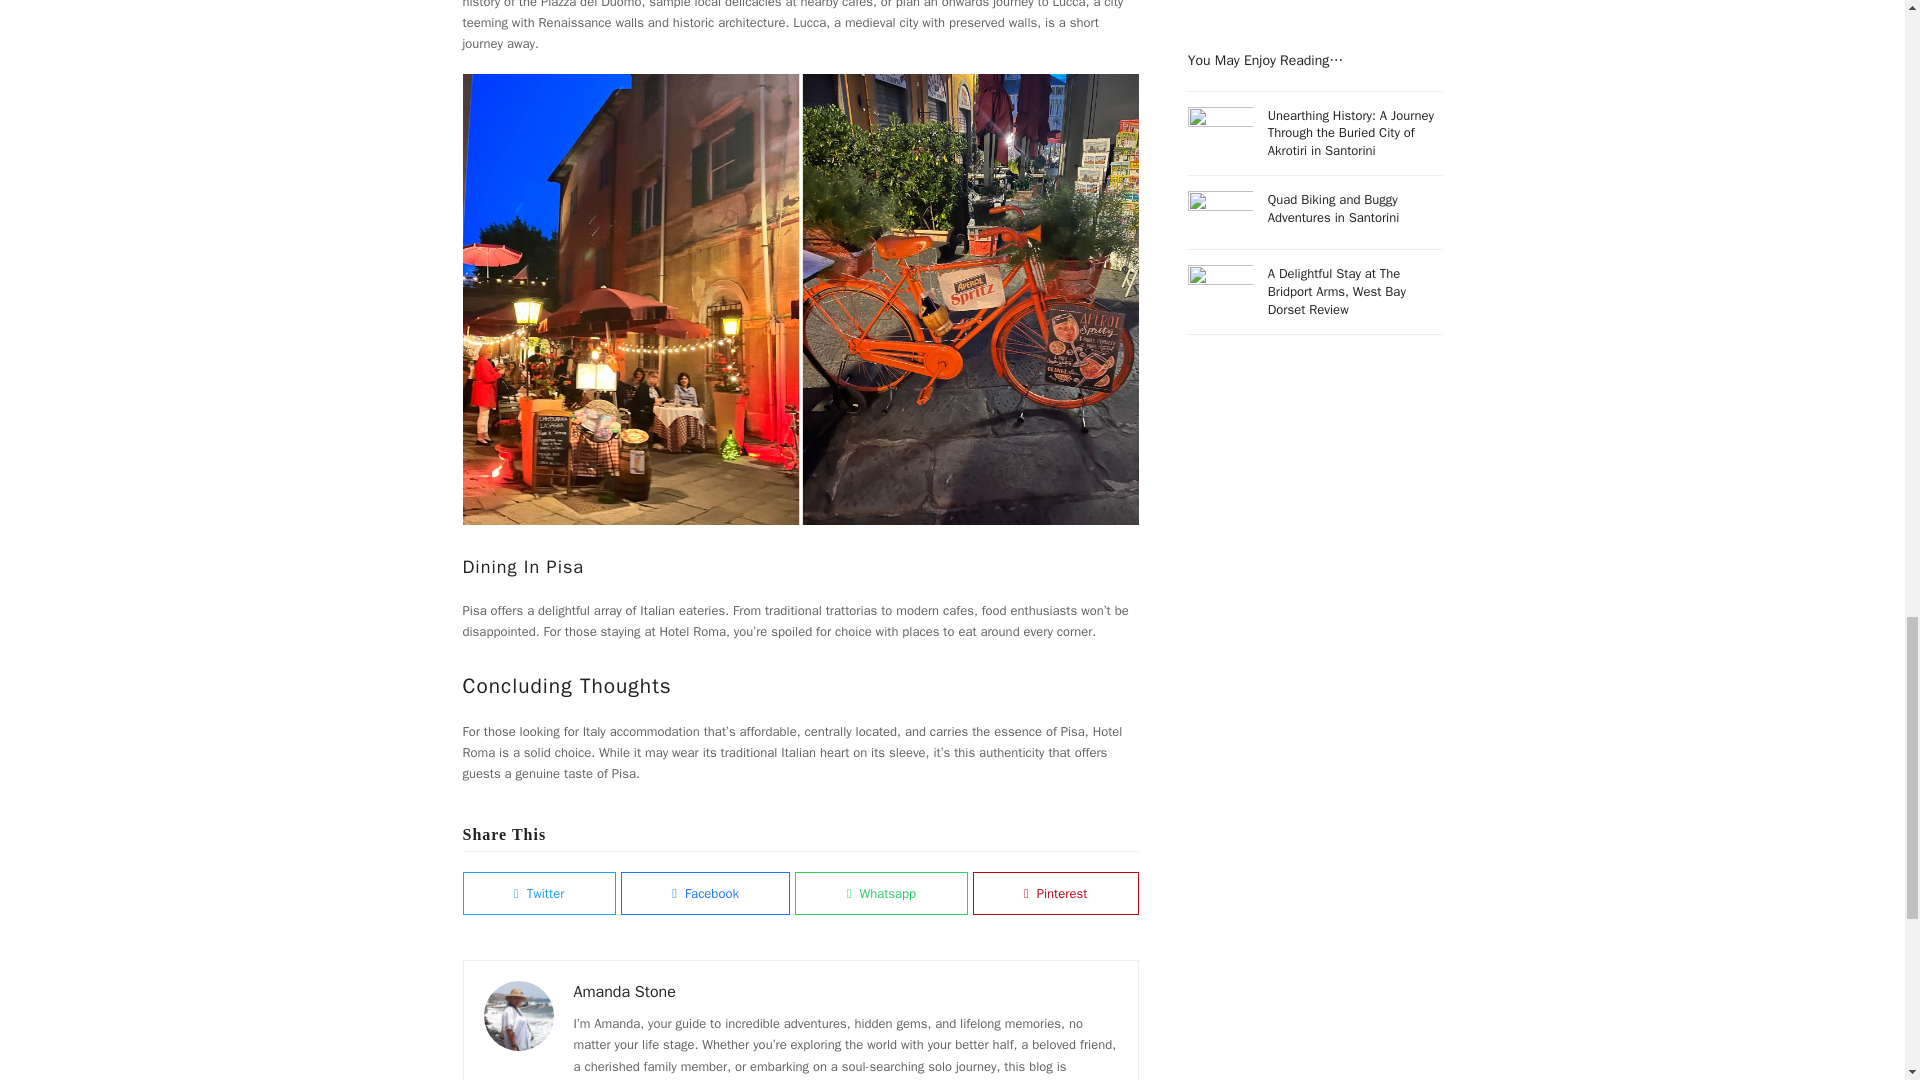 The height and width of the screenshot is (1080, 1920). I want to click on Visit Author Page, so click(624, 992).